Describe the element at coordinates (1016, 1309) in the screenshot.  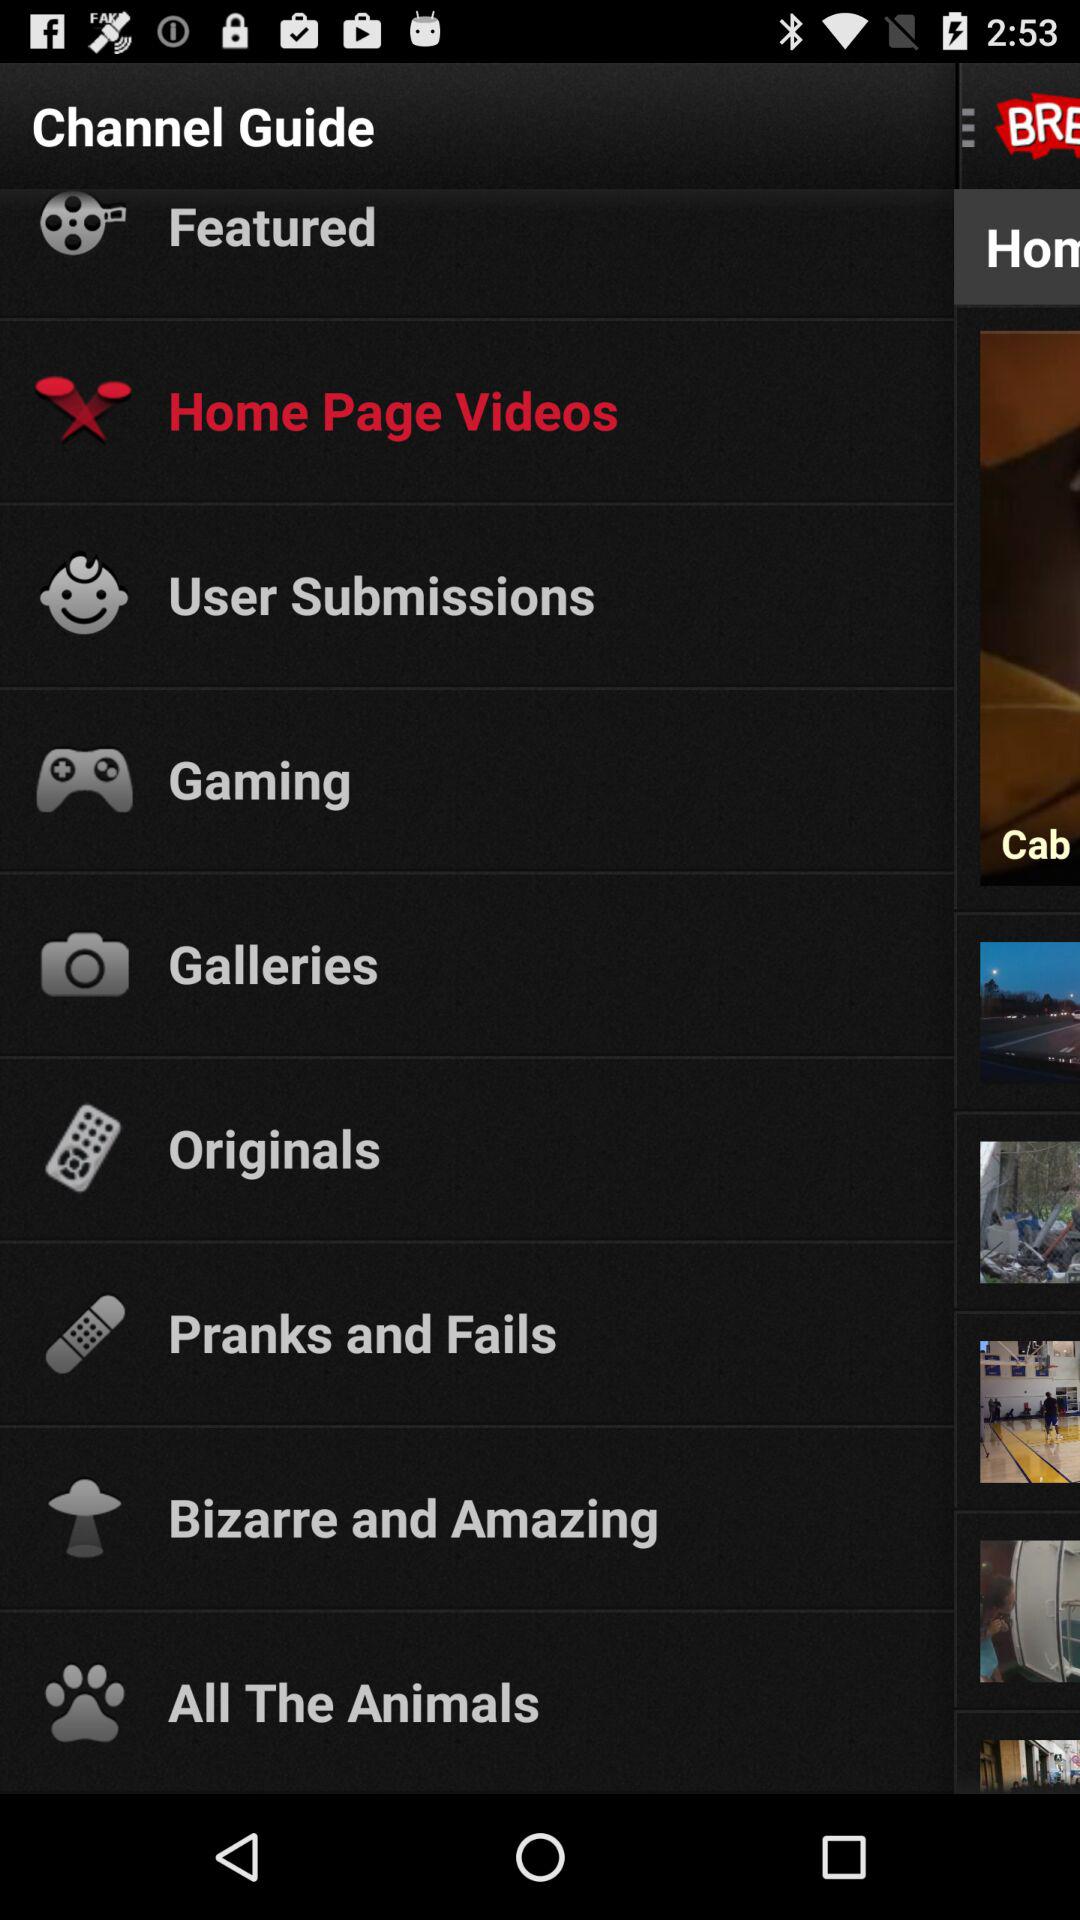
I see `tap the item to the right of the pranks and fails item` at that location.